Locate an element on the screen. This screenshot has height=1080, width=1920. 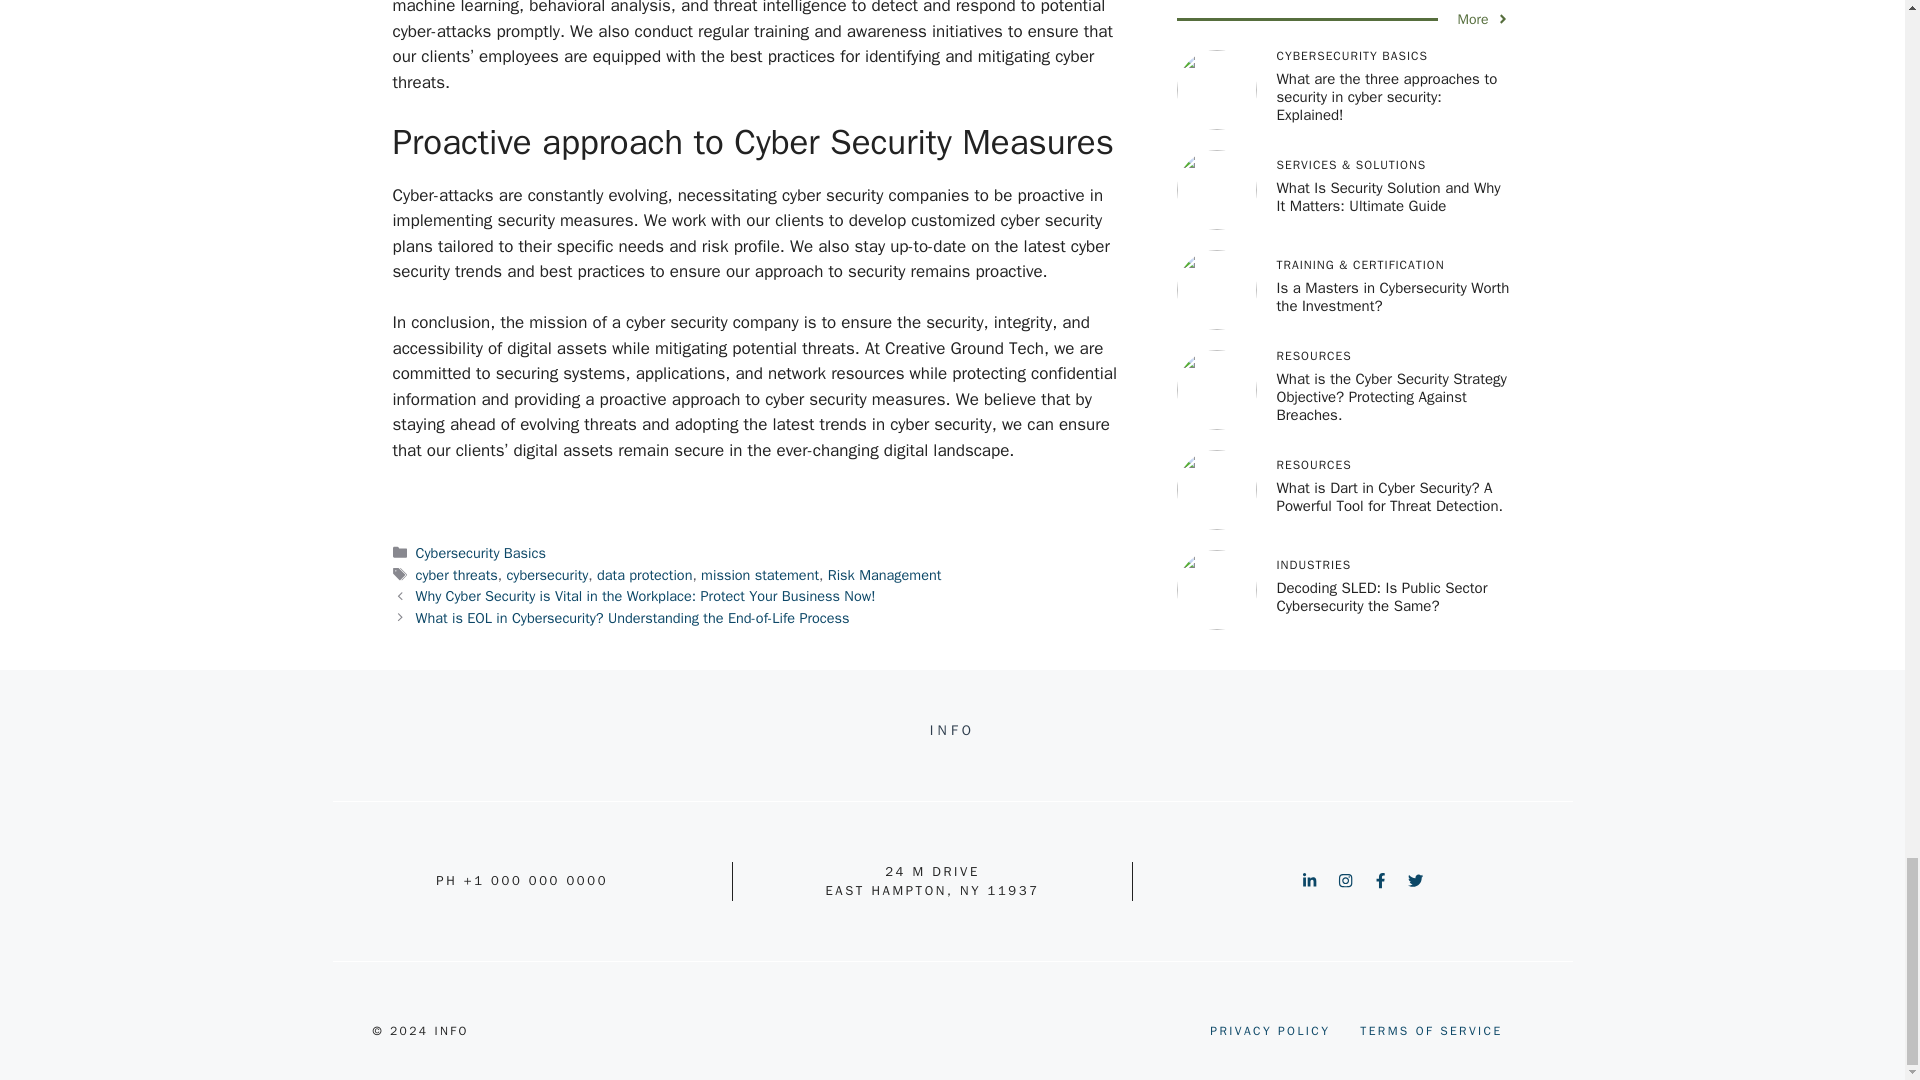
PRIVACY POLICY is located at coordinates (1270, 1030).